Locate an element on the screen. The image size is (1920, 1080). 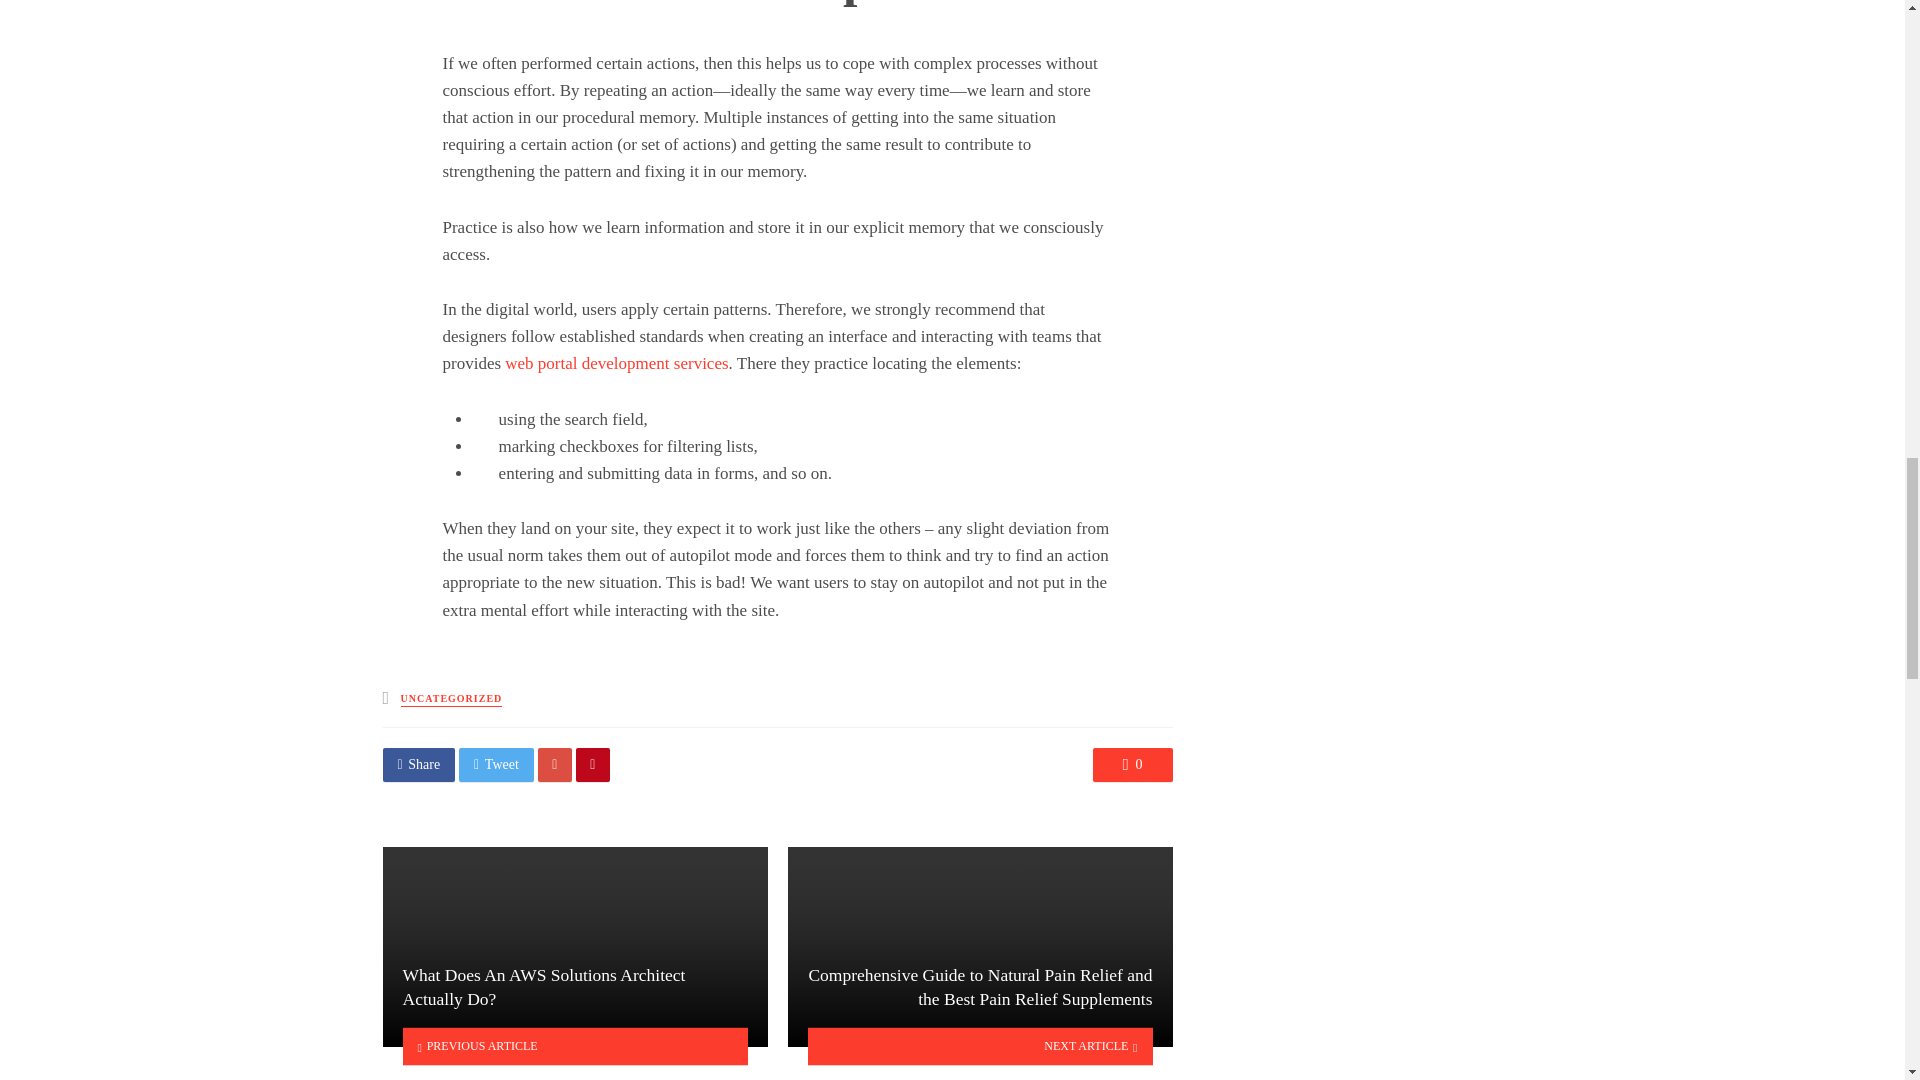
0 is located at coordinates (1132, 764).